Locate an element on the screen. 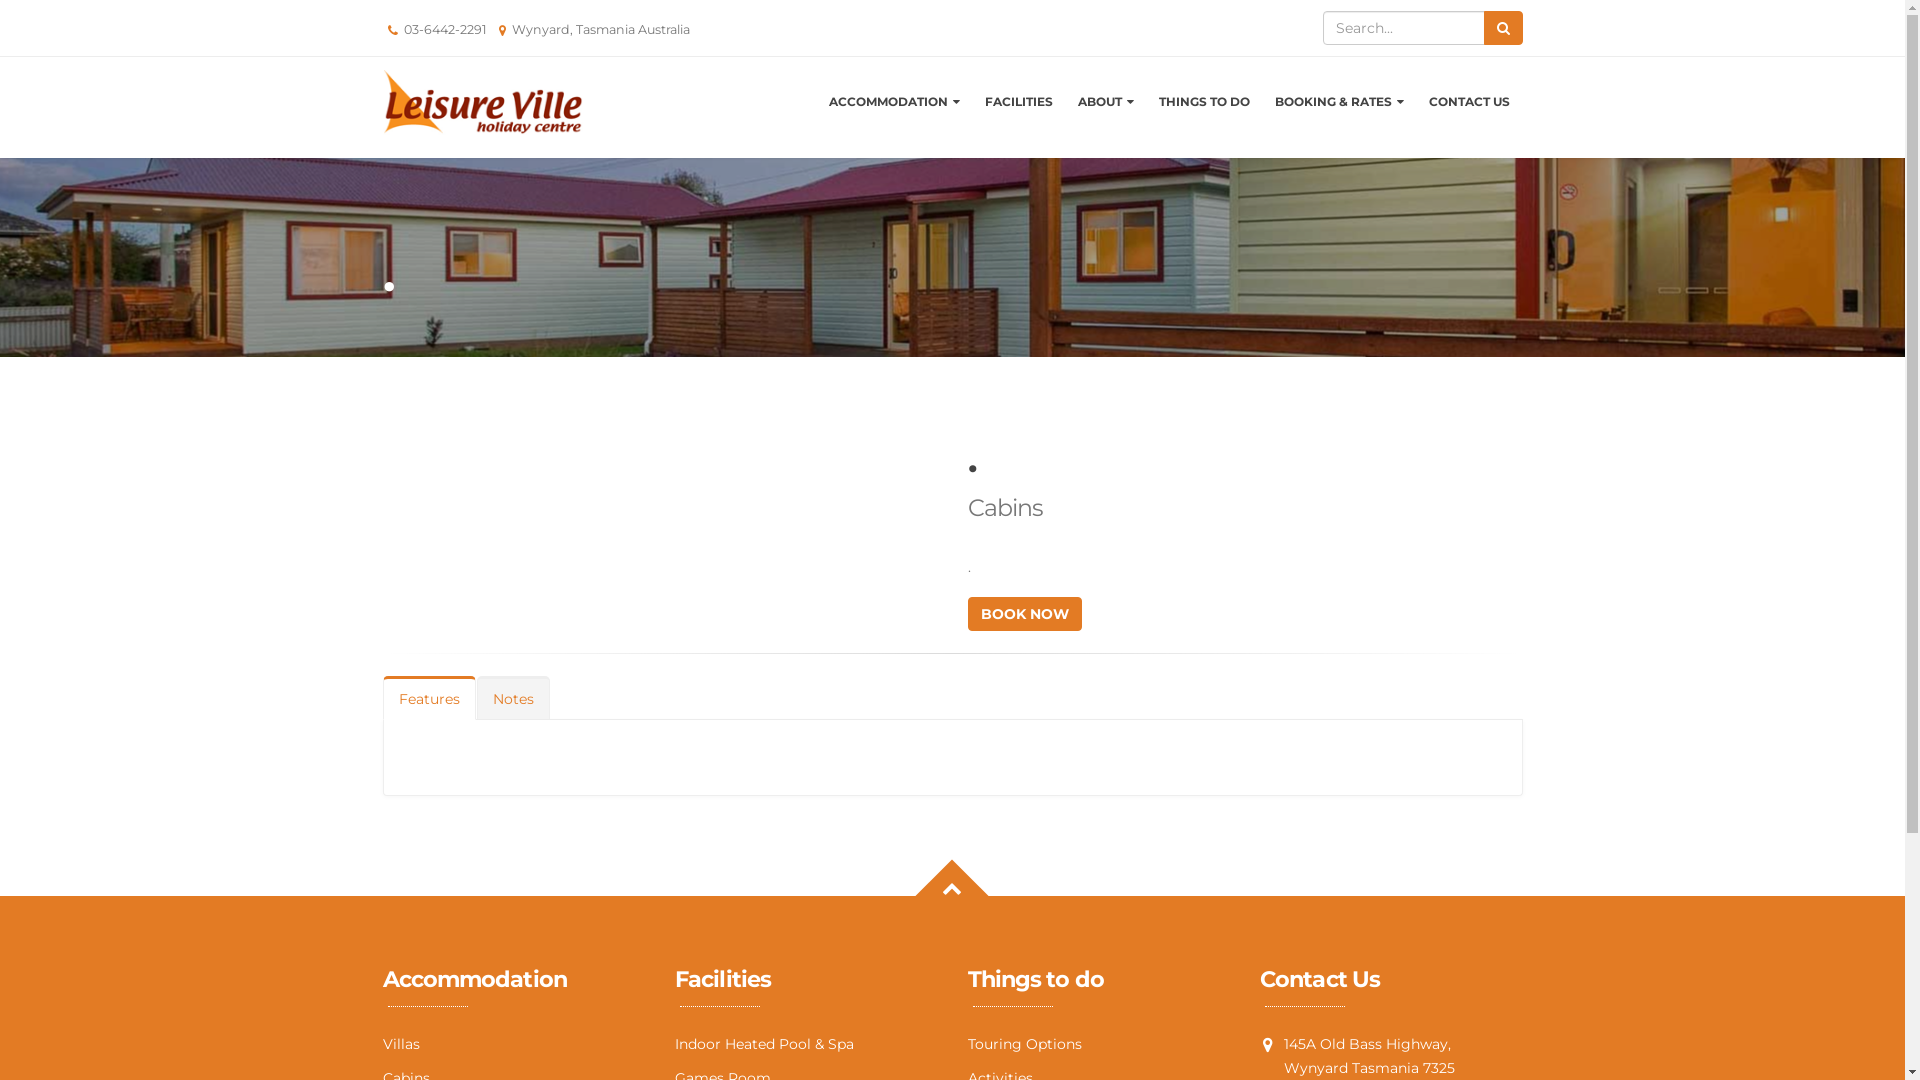 This screenshot has height=1080, width=1920. ACCOMMODATION is located at coordinates (893, 102).